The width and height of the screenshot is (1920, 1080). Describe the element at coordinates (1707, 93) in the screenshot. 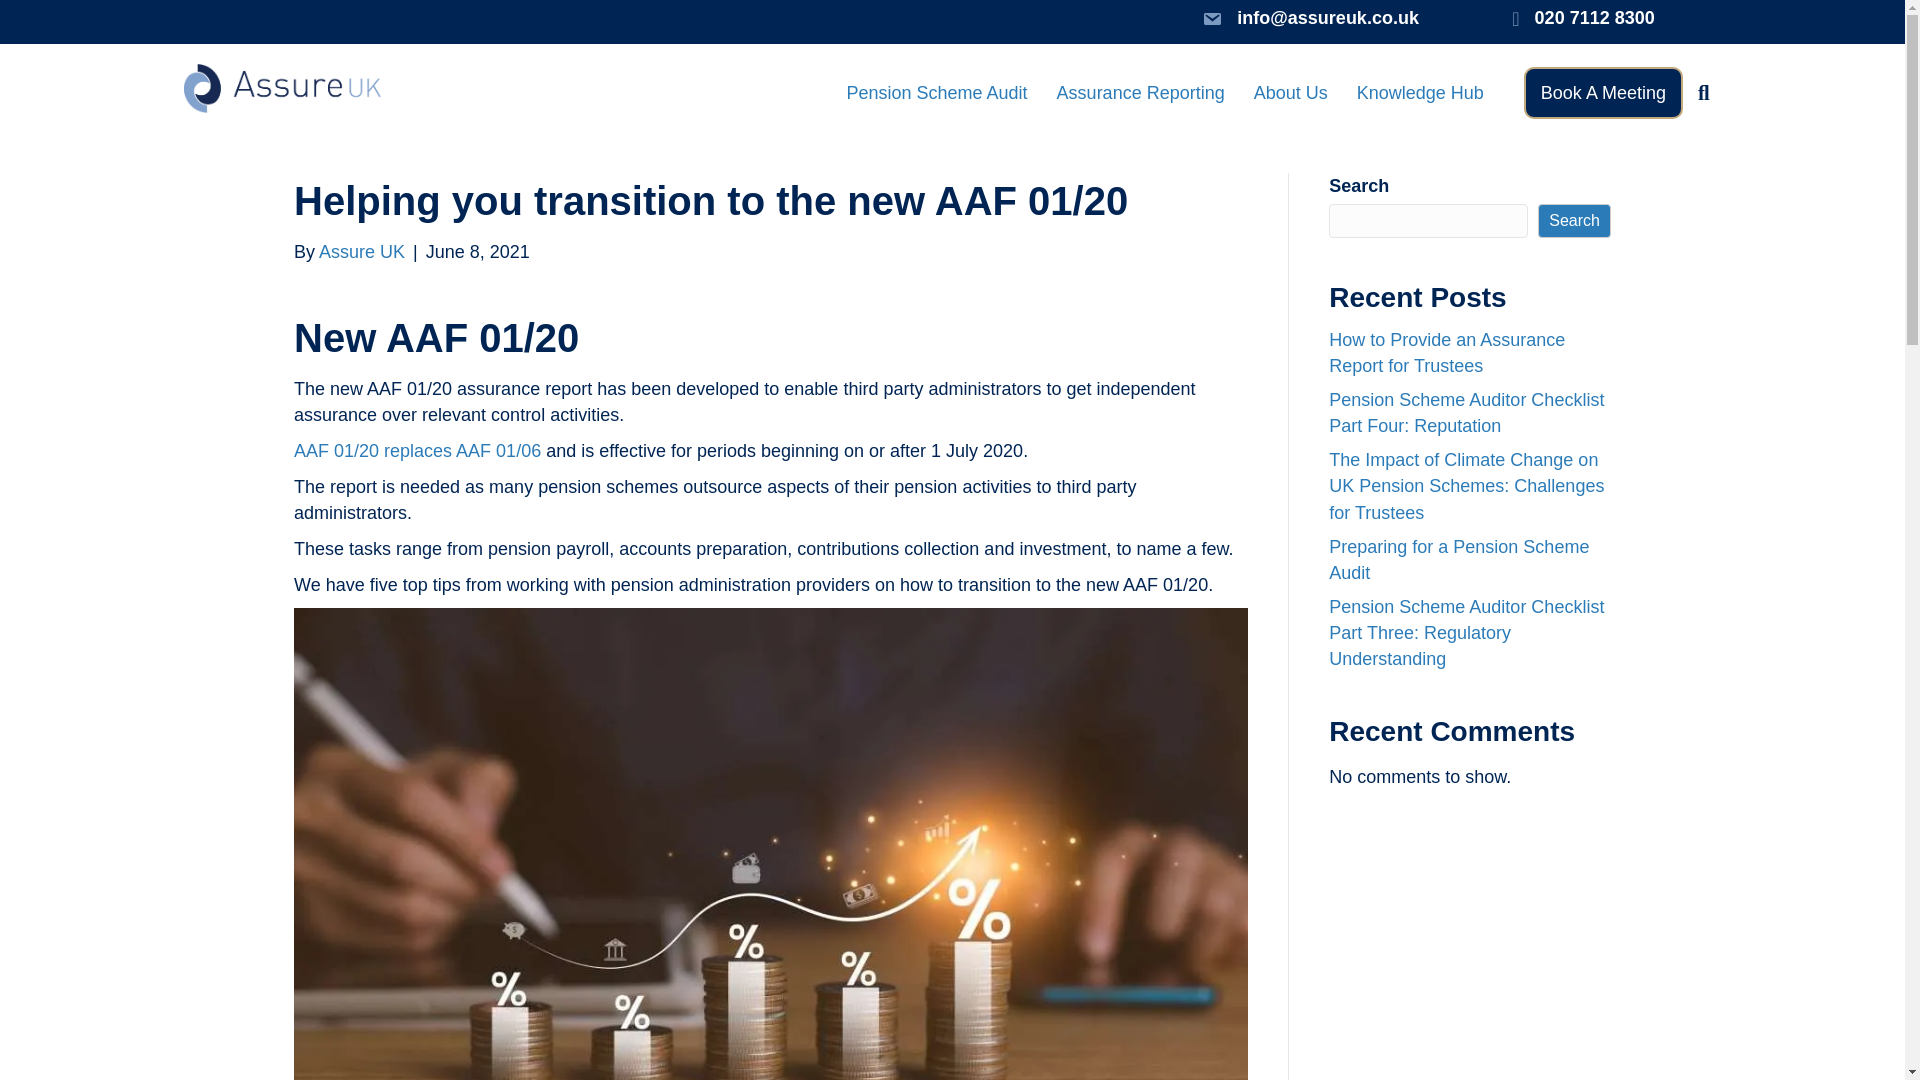

I see `Search` at that location.